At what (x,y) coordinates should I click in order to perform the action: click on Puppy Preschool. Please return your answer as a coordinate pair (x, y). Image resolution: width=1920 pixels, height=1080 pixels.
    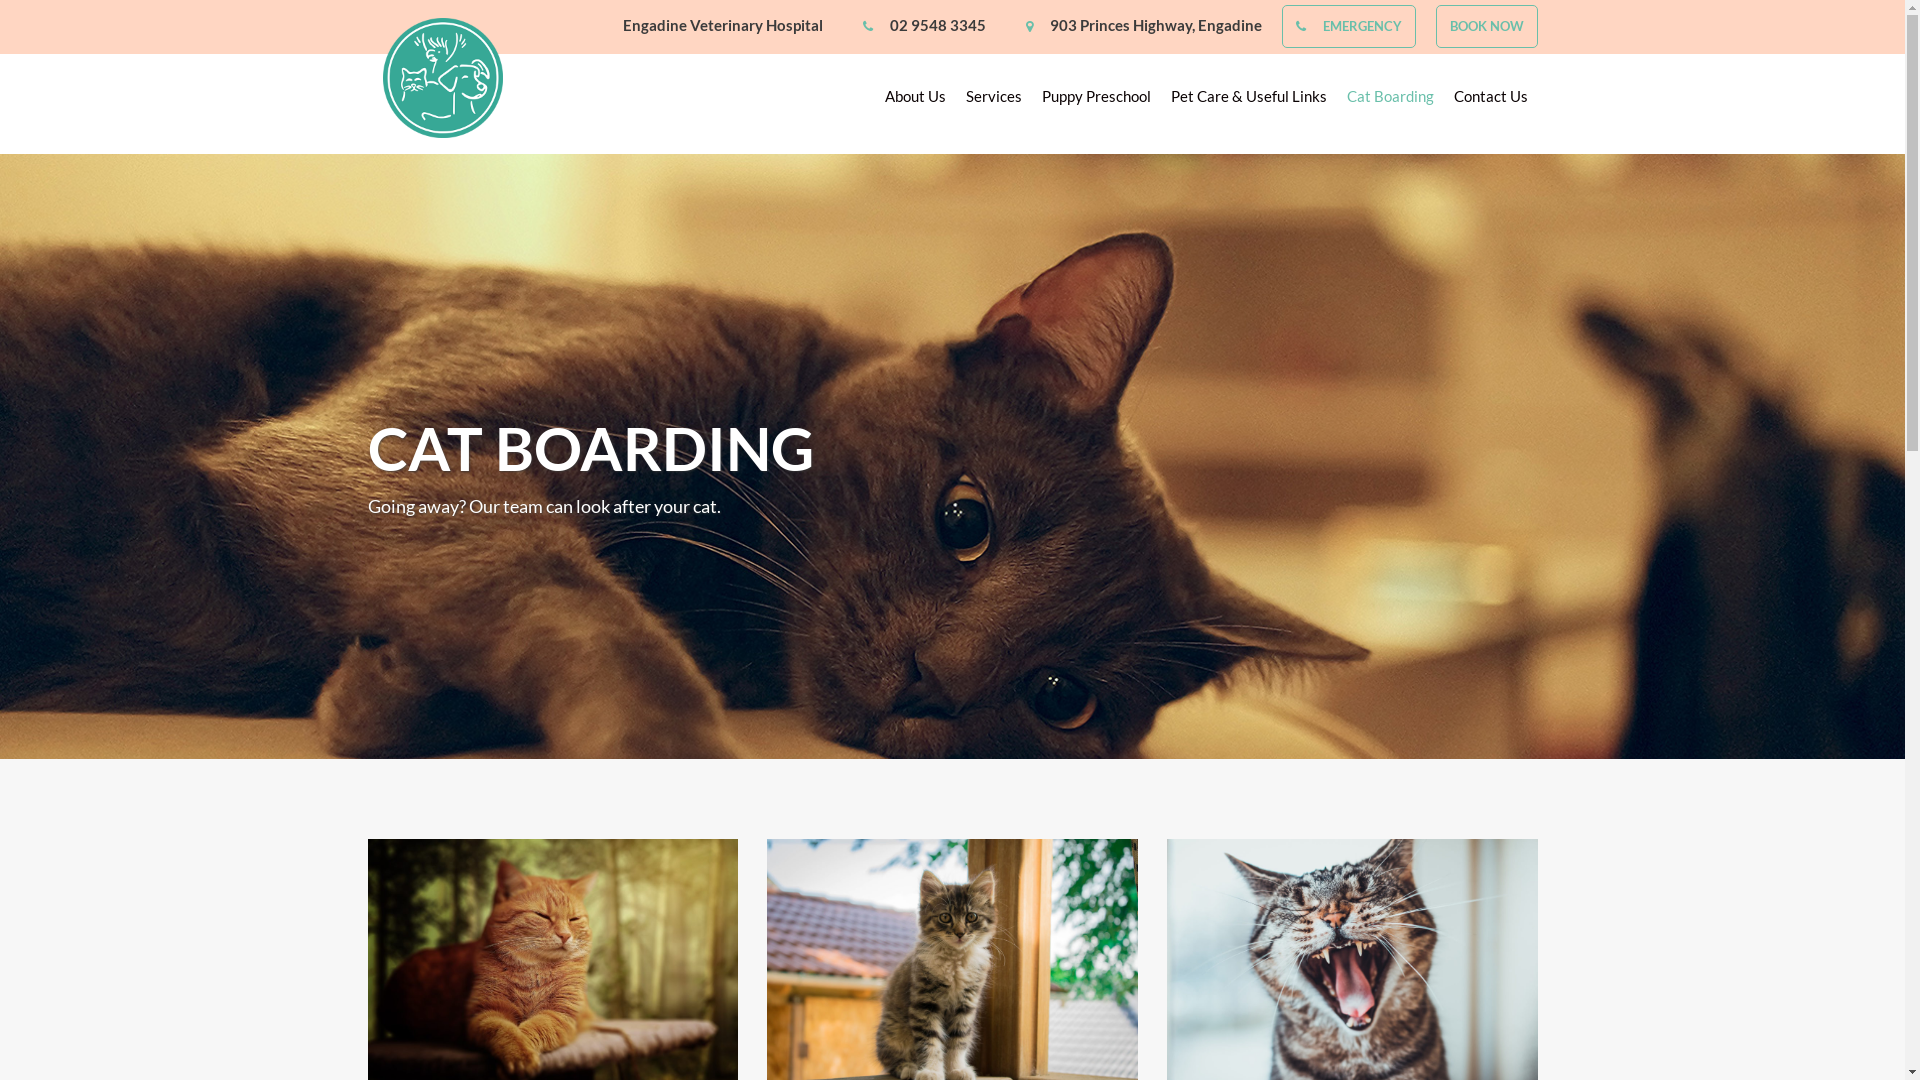
    Looking at the image, I should click on (1096, 102).